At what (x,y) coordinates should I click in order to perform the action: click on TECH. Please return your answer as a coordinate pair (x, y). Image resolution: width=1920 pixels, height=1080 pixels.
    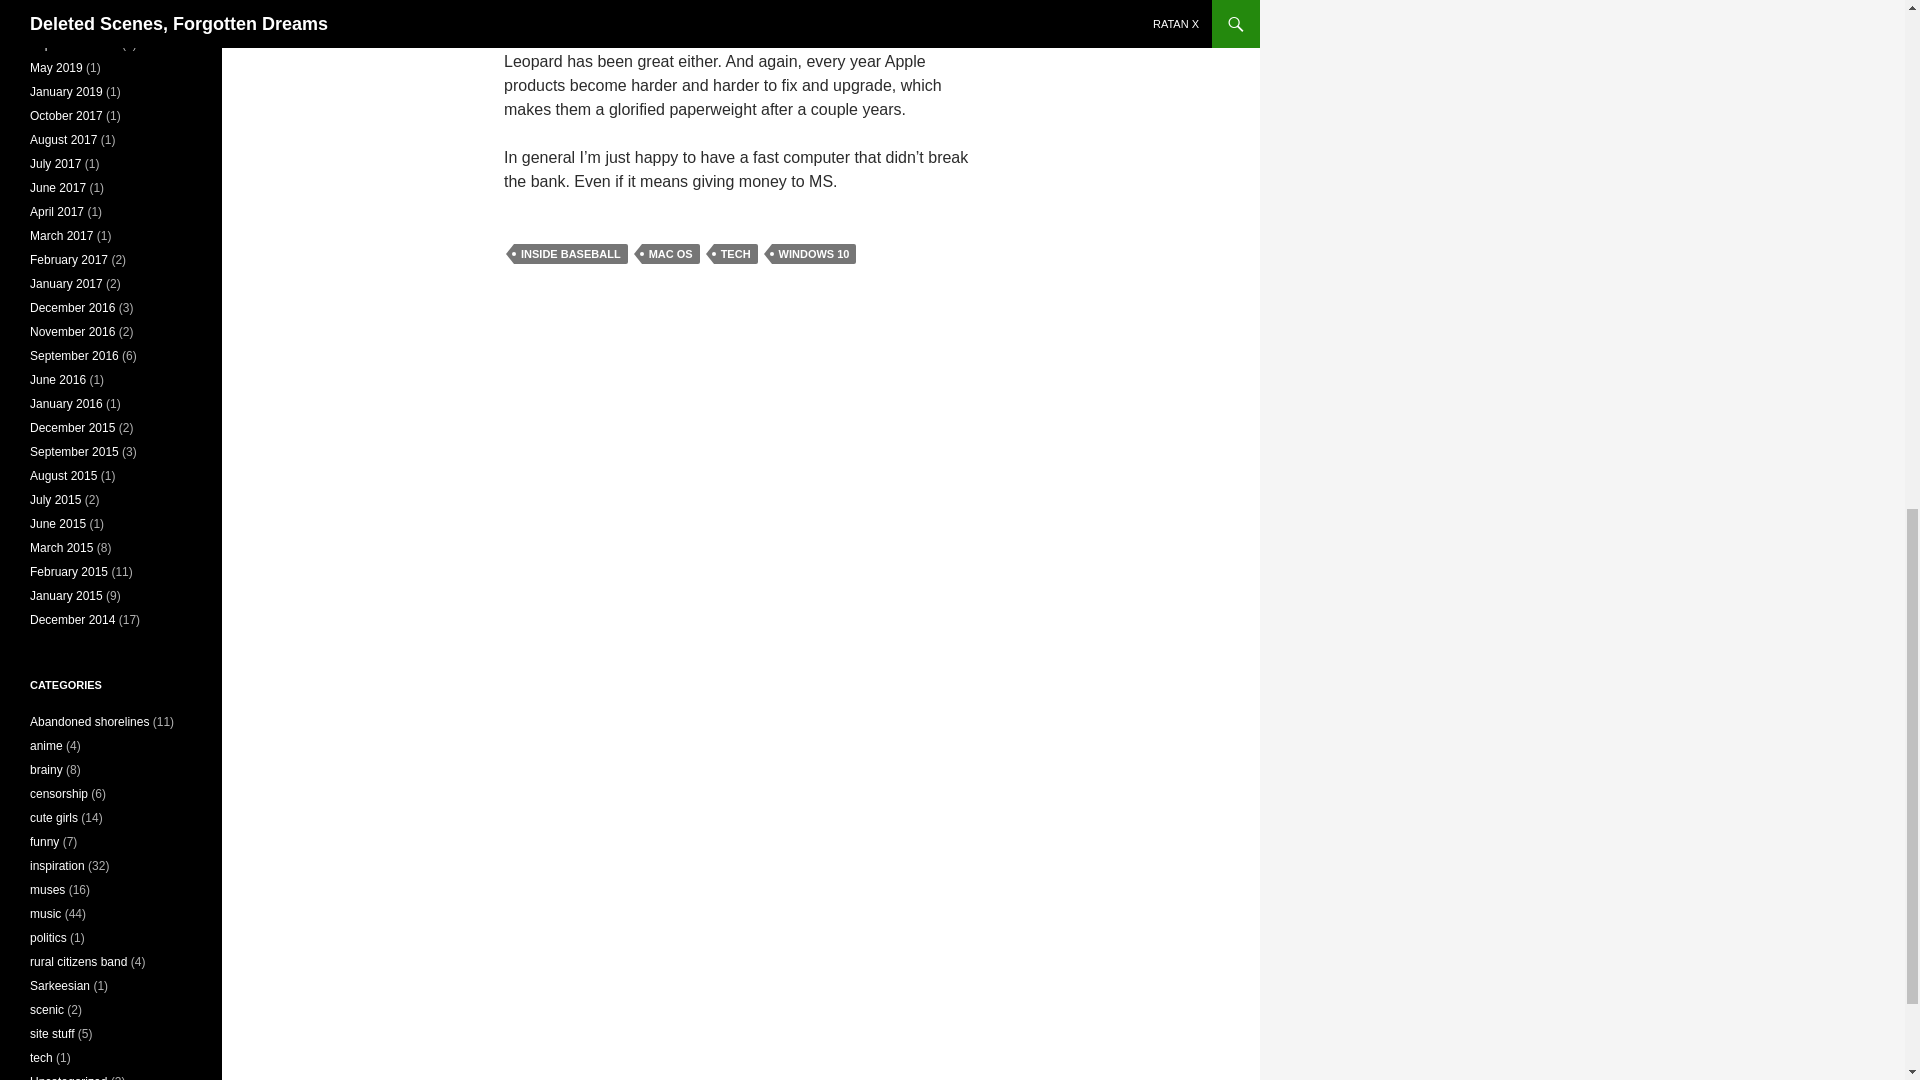
    Looking at the image, I should click on (736, 254).